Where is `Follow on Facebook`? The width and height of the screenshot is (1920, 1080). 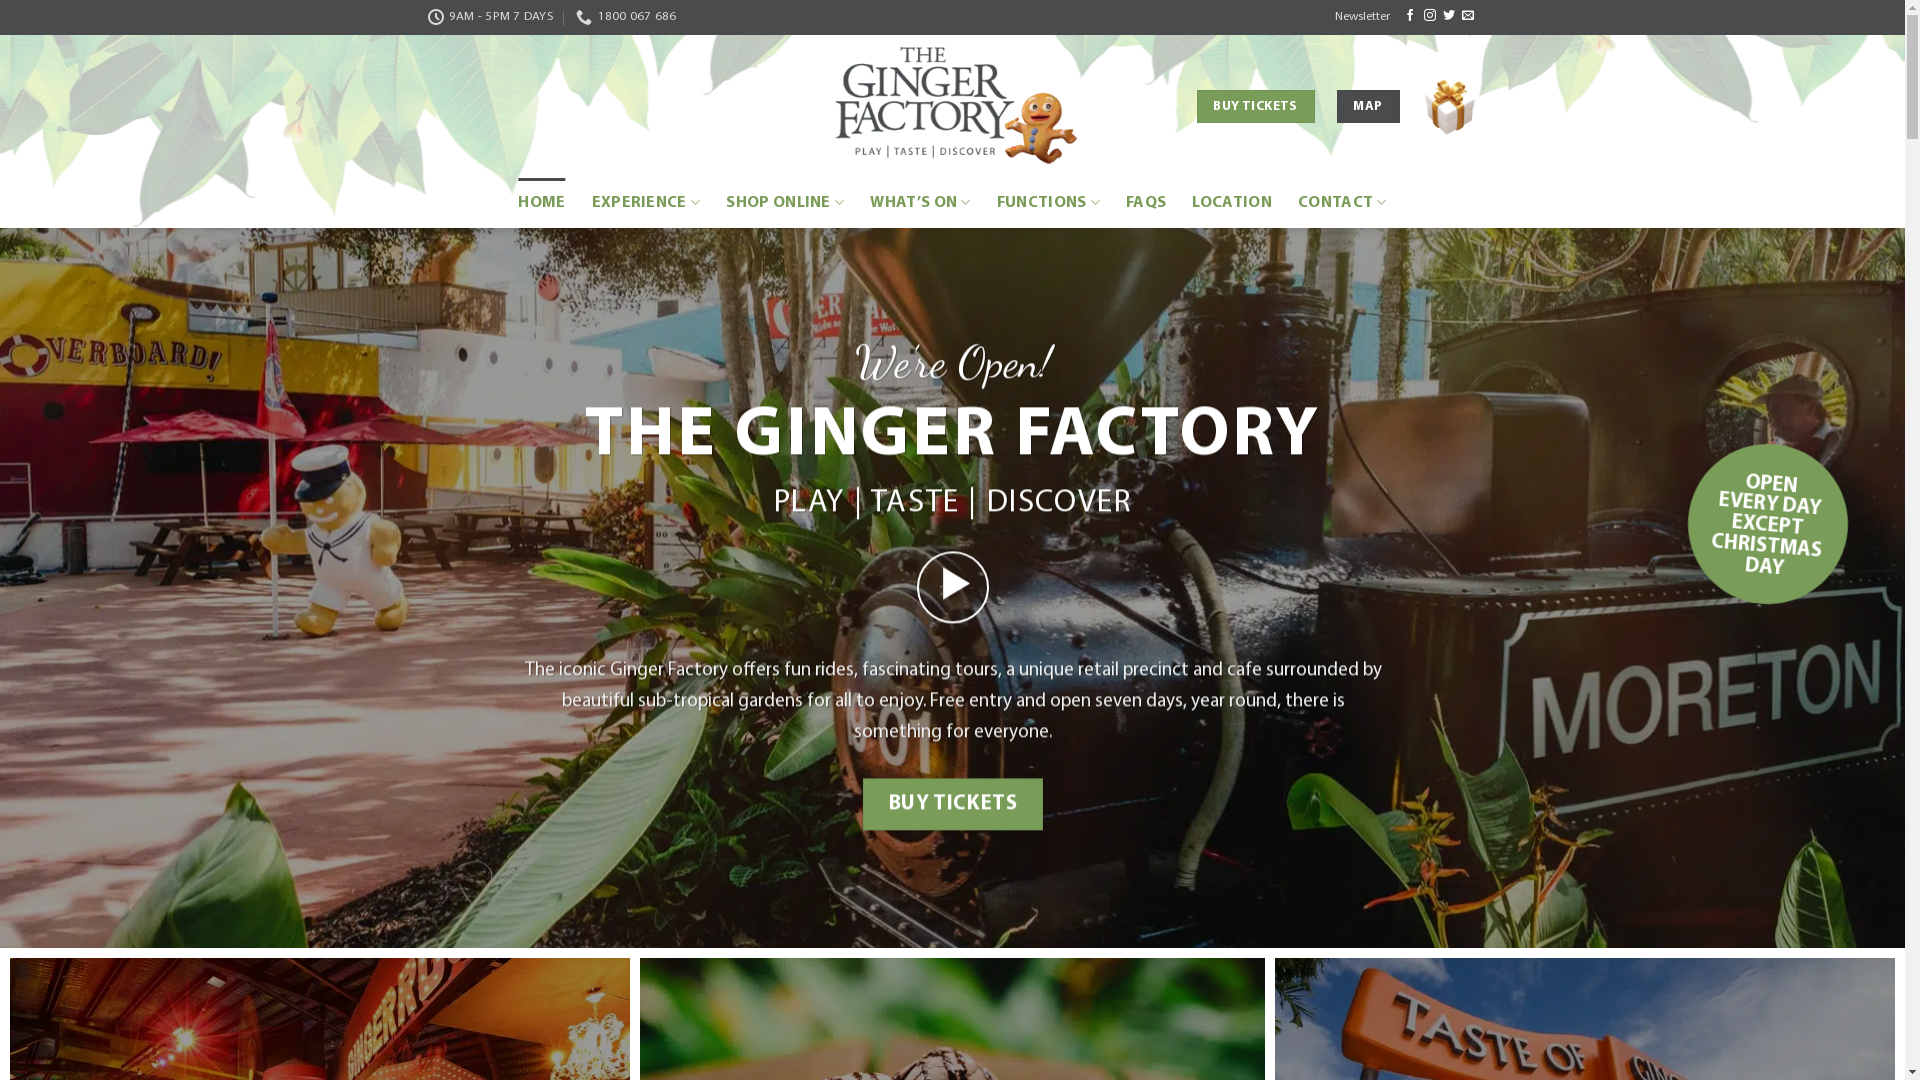
Follow on Facebook is located at coordinates (1410, 16).